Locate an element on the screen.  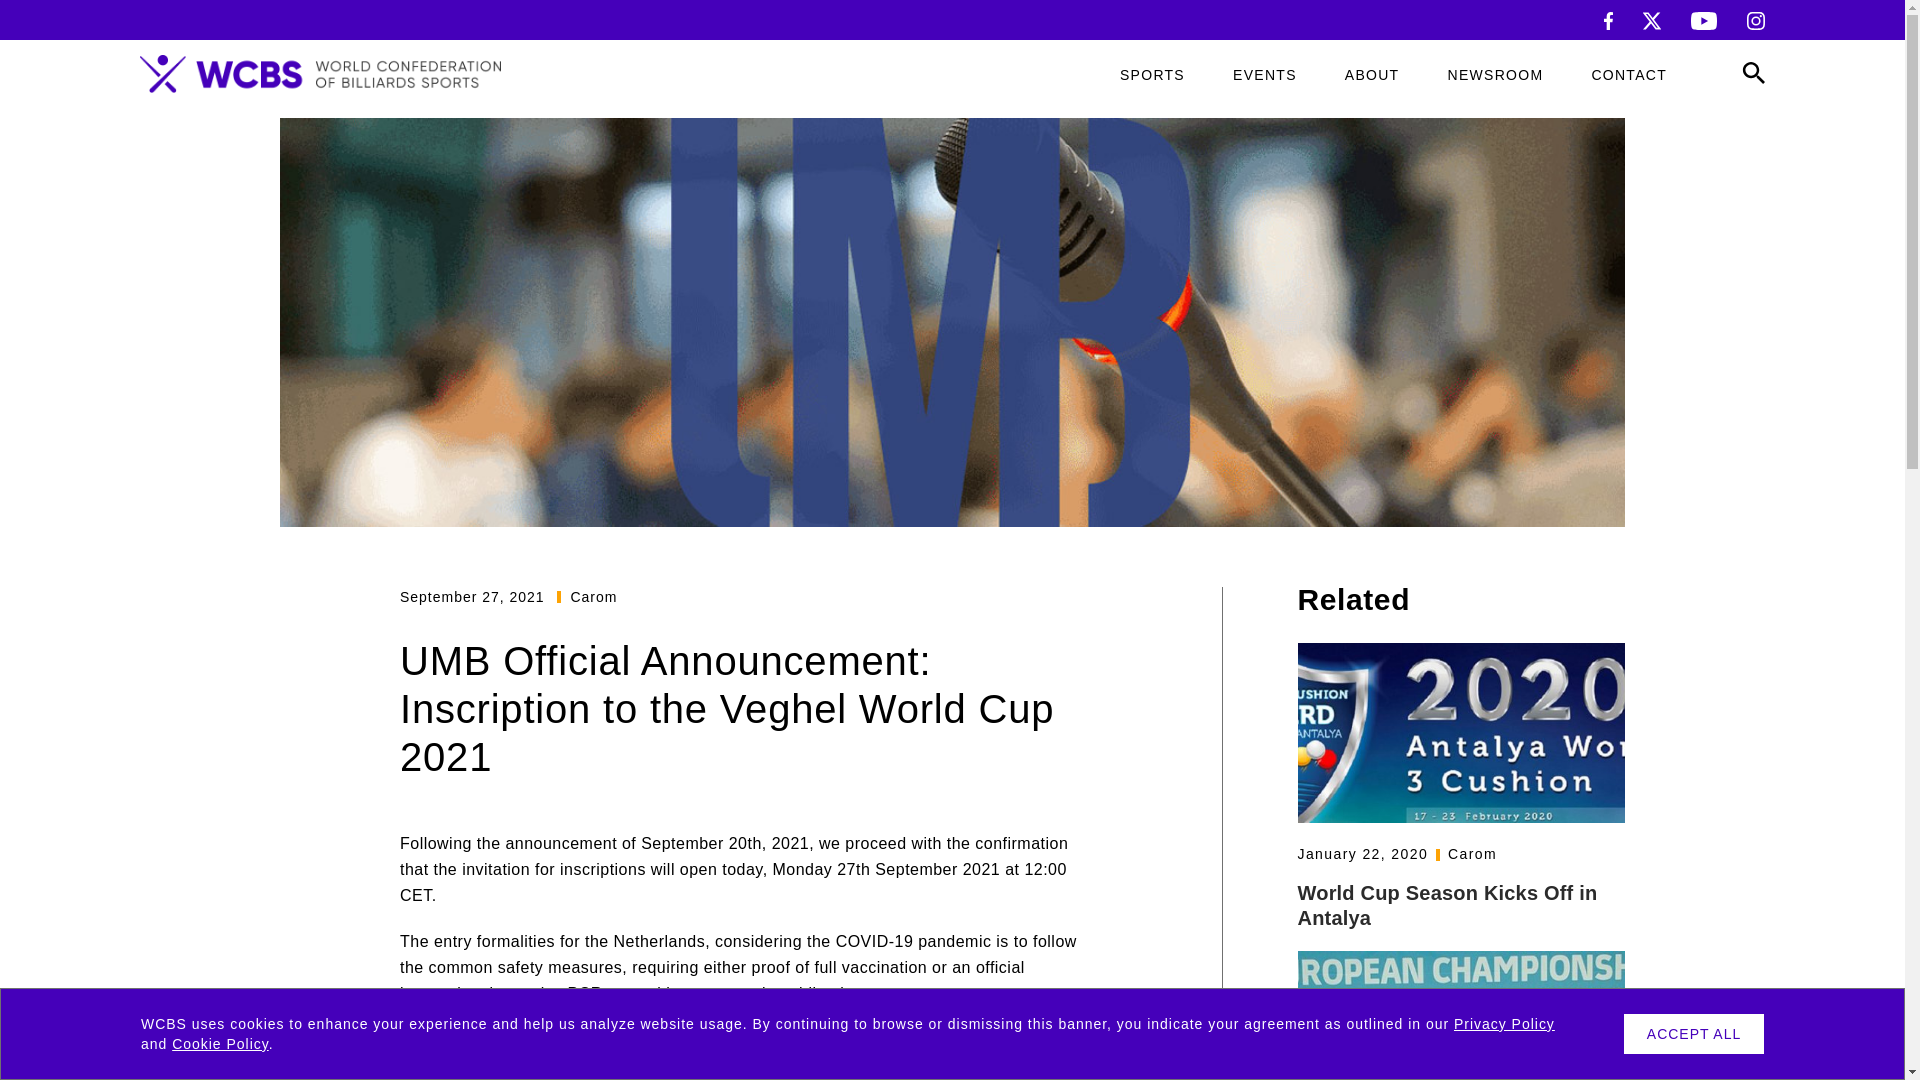
logo-header is located at coordinates (320, 74).